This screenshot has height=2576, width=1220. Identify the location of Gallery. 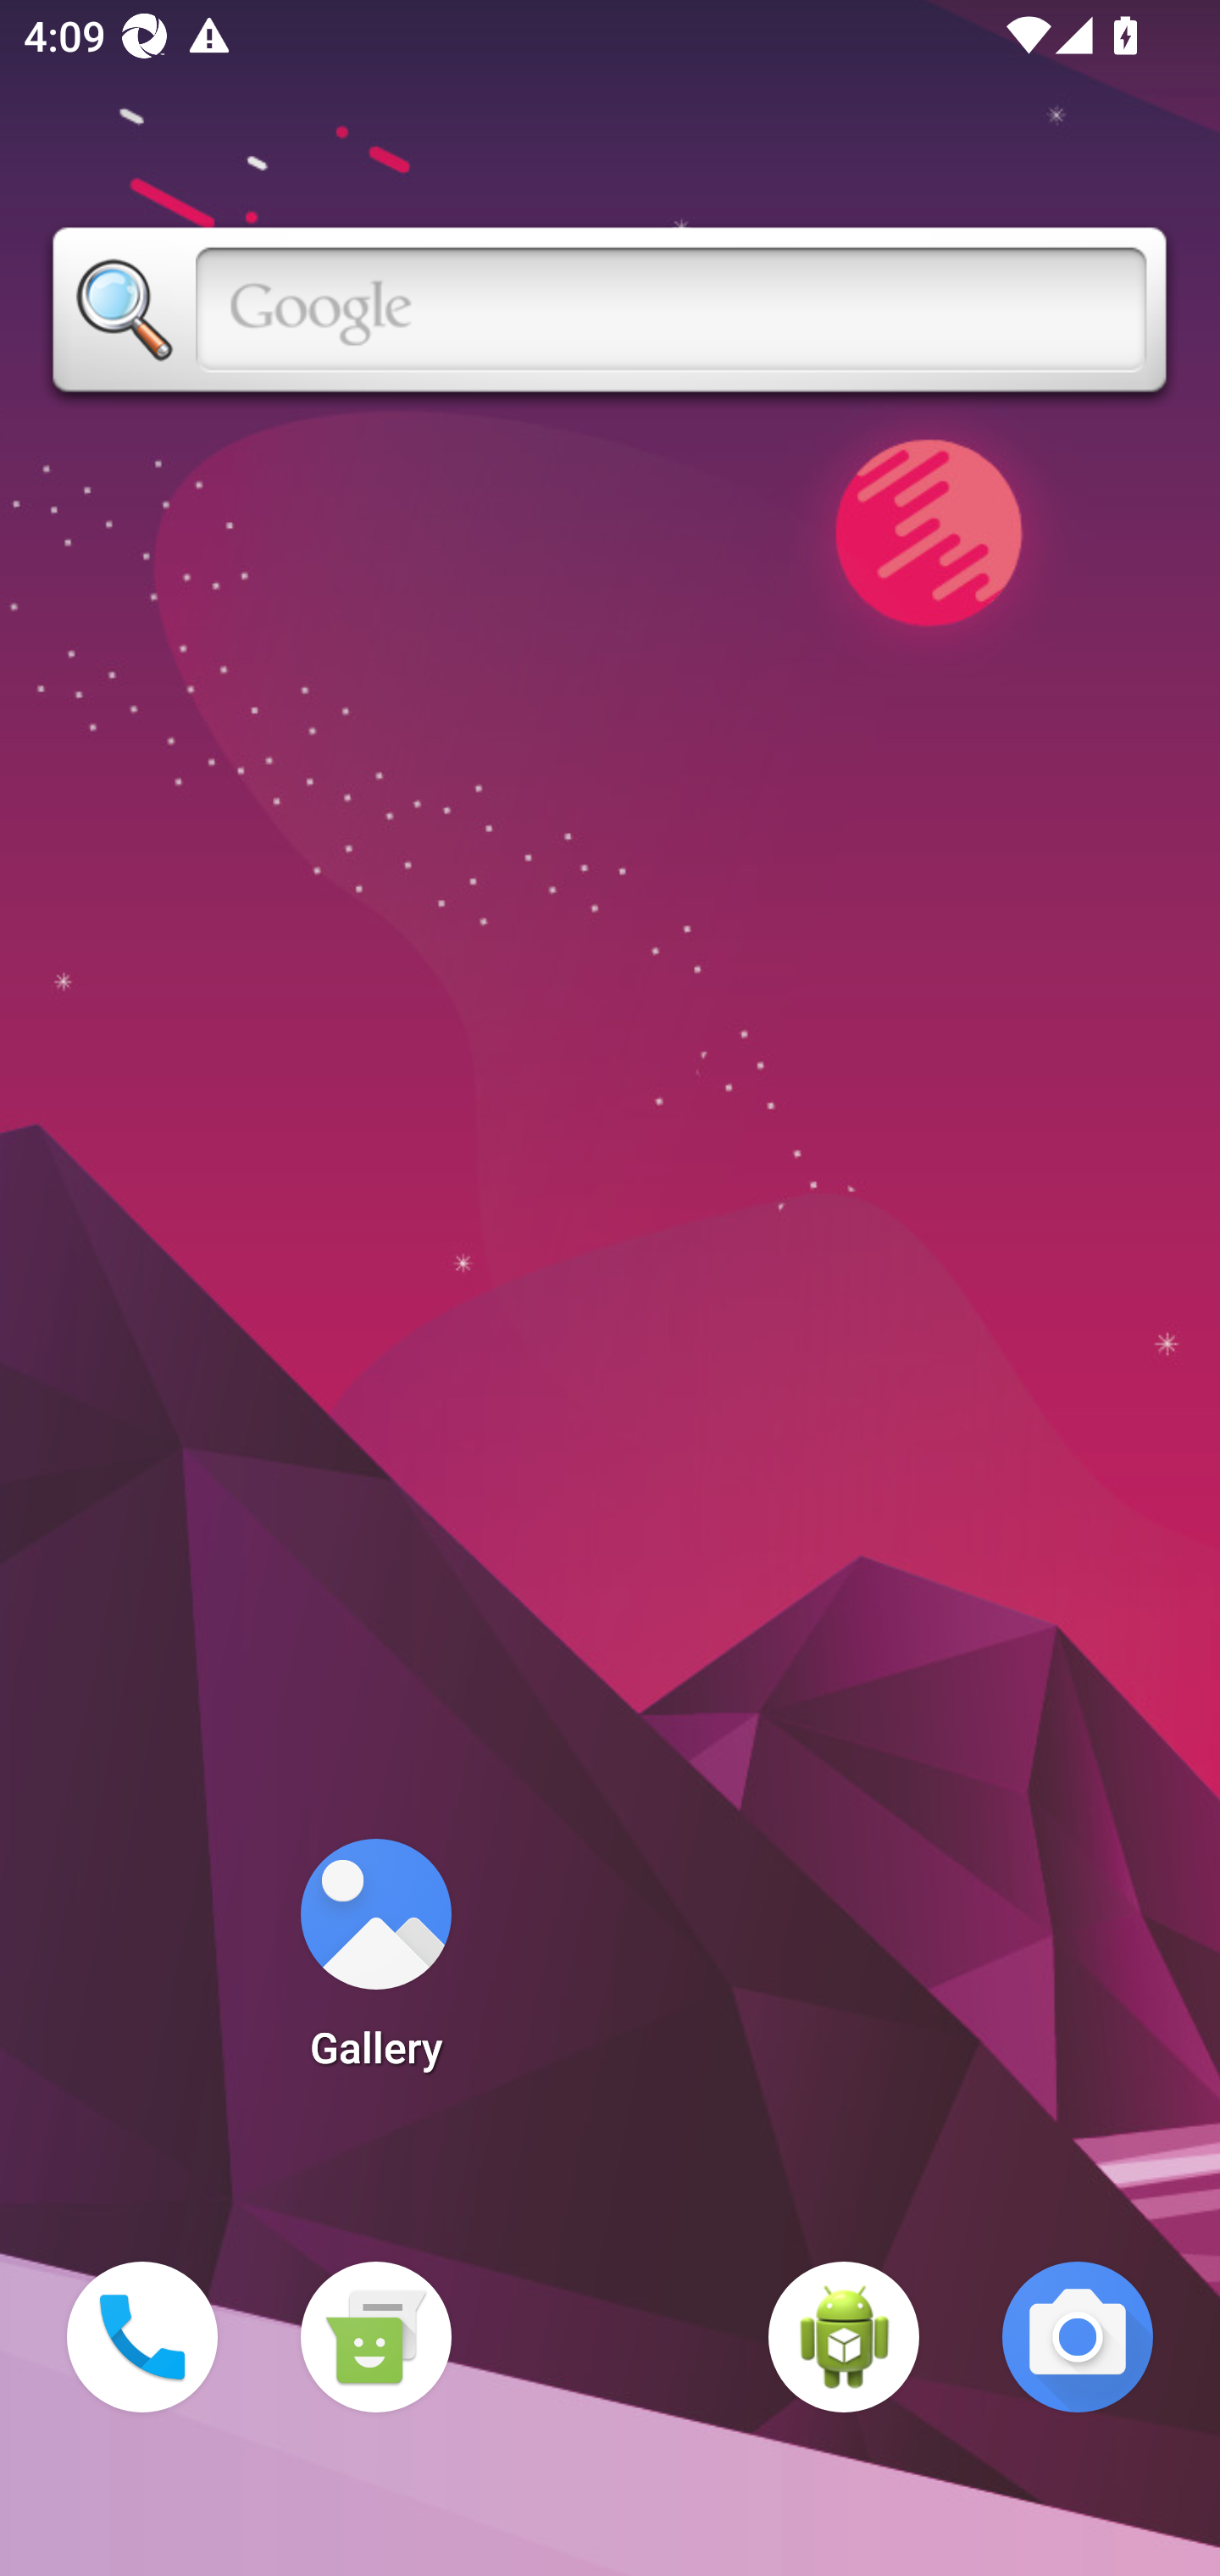
(375, 1964).